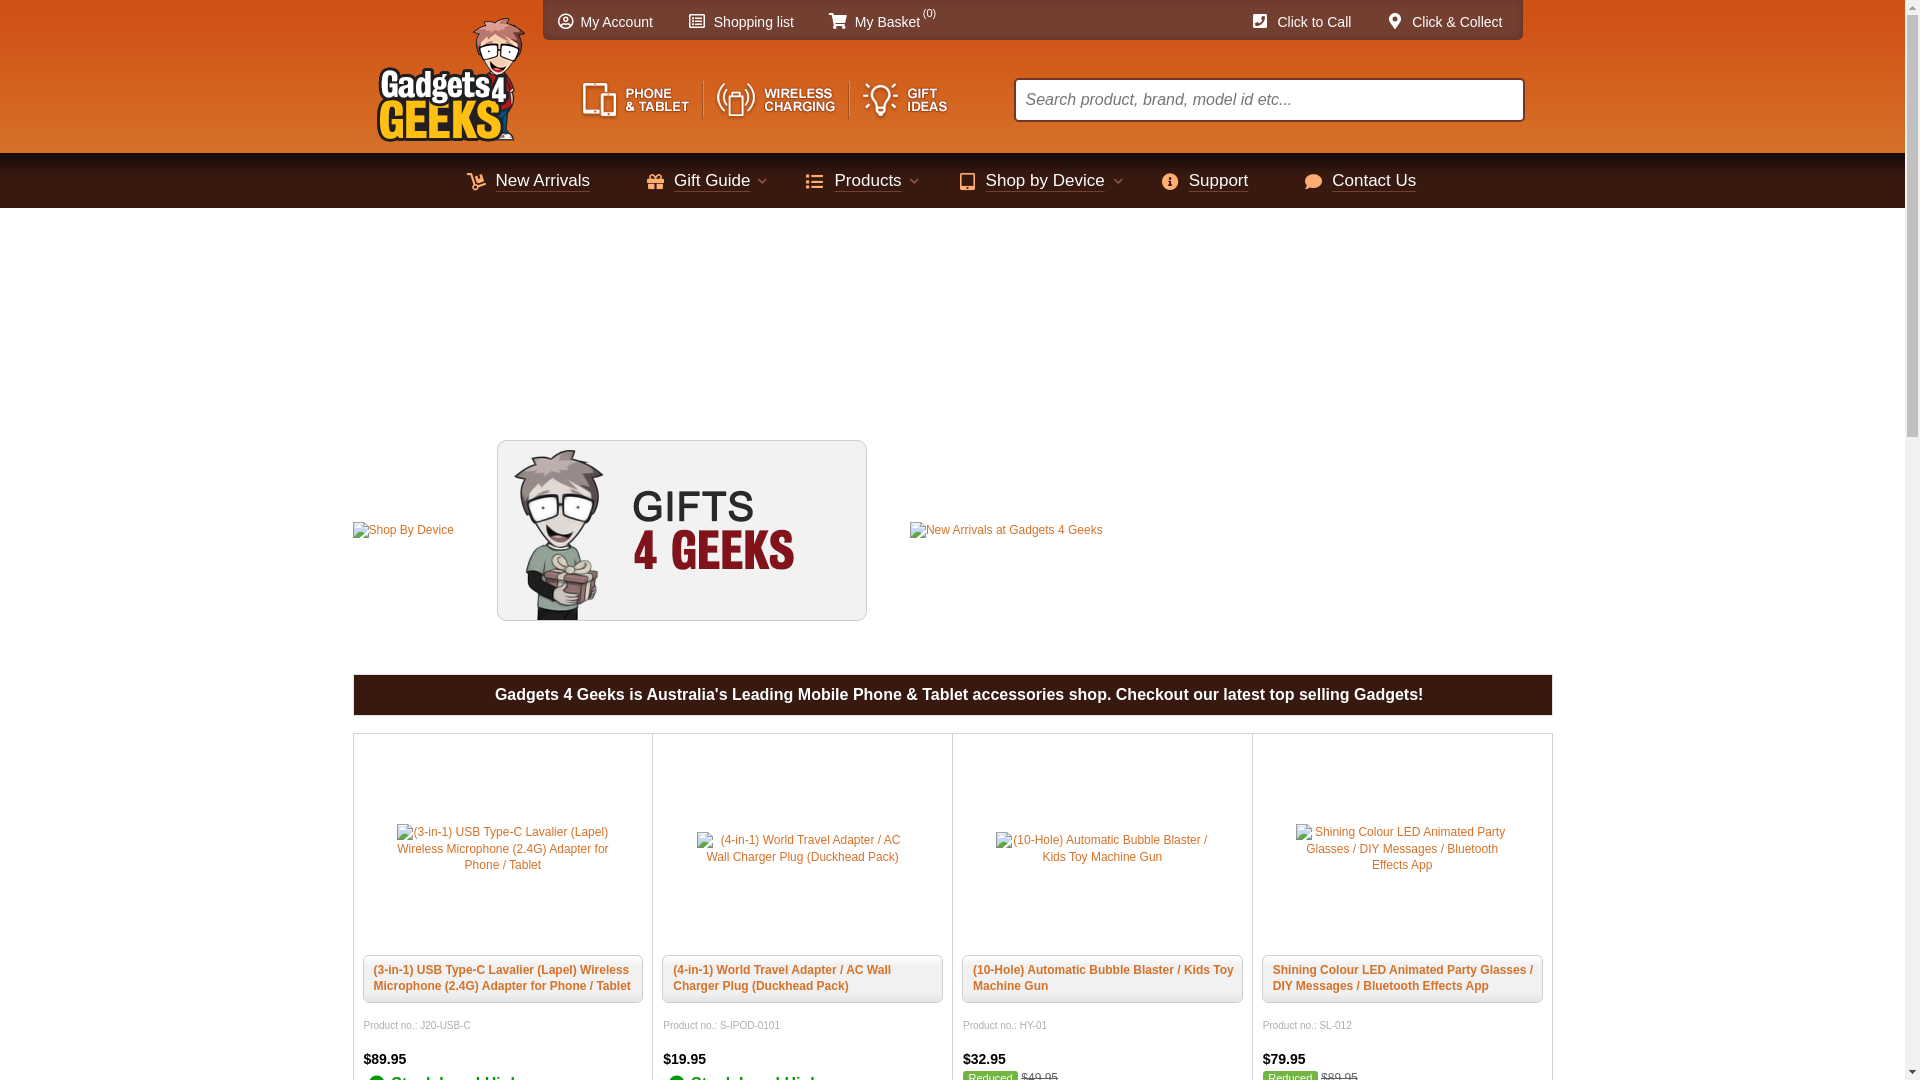 The image size is (1920, 1080). Describe the element at coordinates (1006, 530) in the screenshot. I see `New Arrivals at Gadgets 4 Geeks` at that location.